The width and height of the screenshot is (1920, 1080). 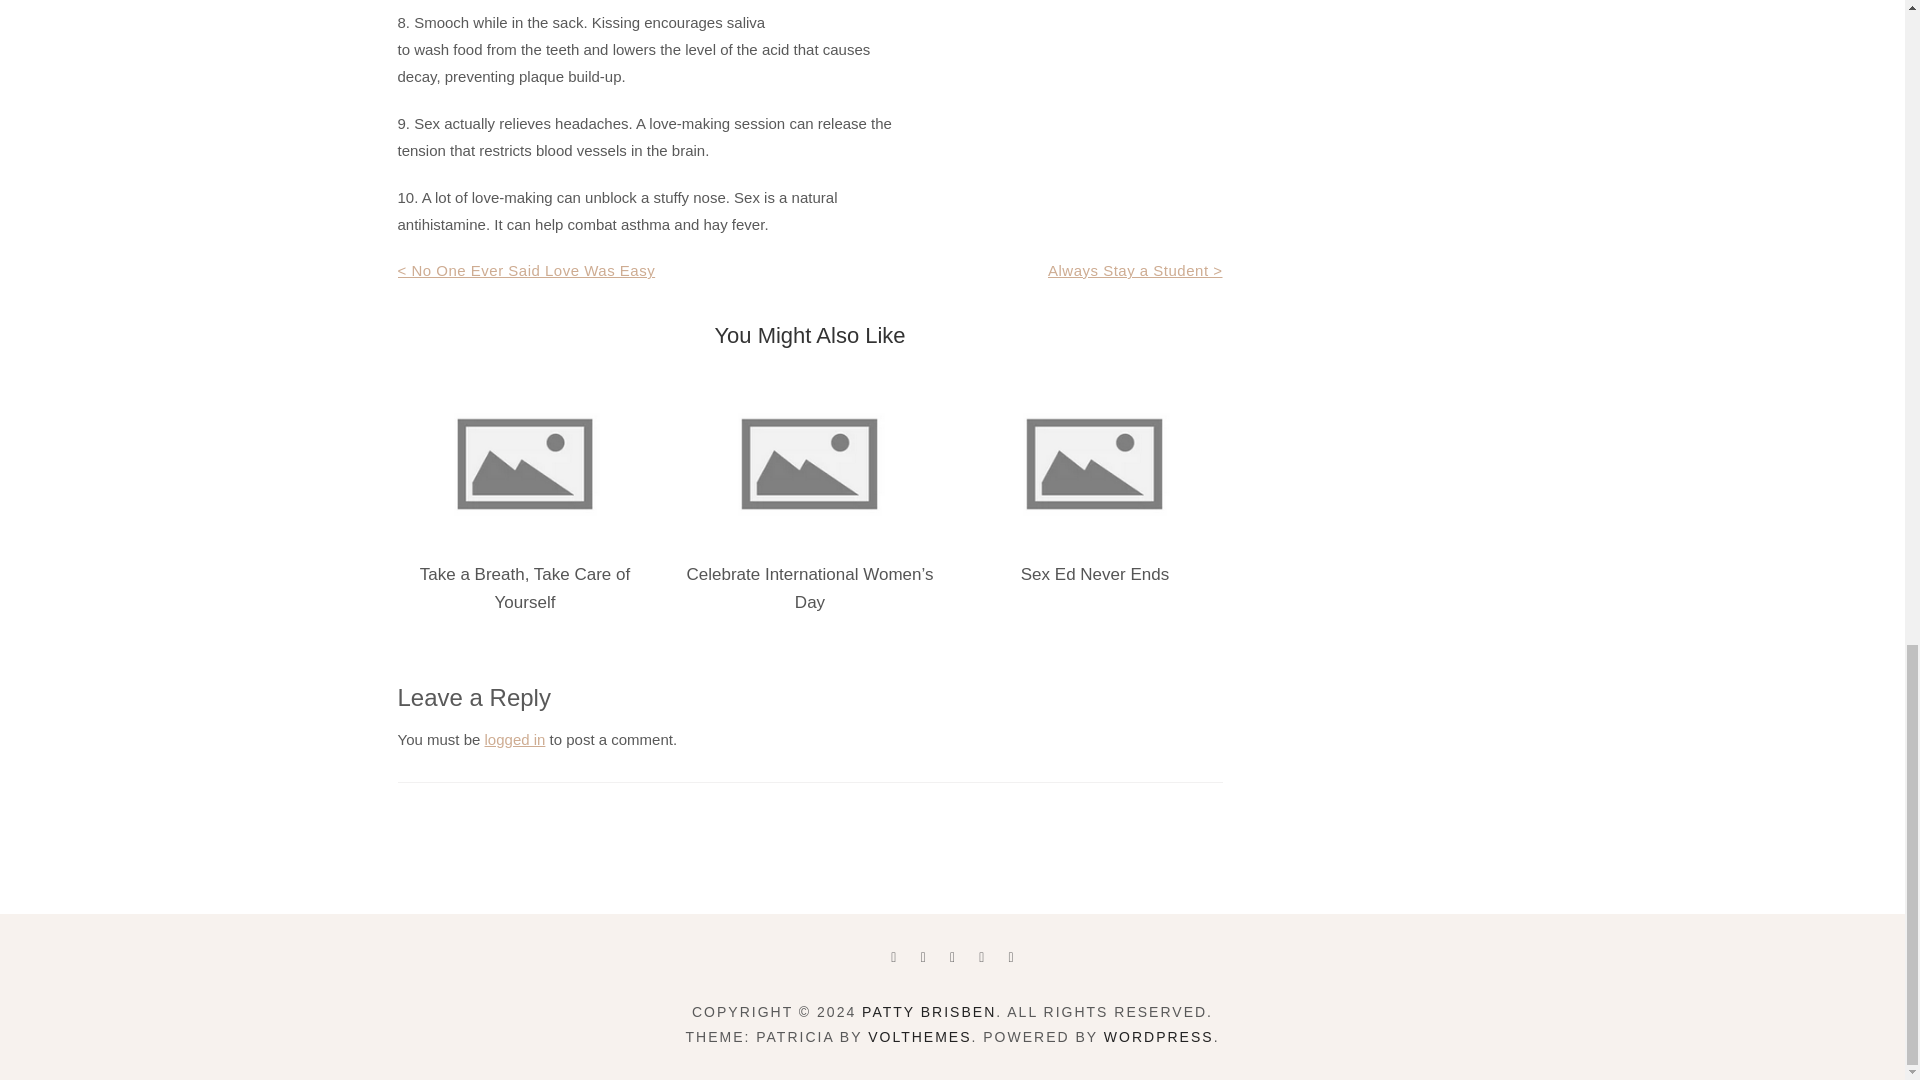 What do you see at coordinates (1095, 574) in the screenshot?
I see `Sex Ed Never Ends` at bounding box center [1095, 574].